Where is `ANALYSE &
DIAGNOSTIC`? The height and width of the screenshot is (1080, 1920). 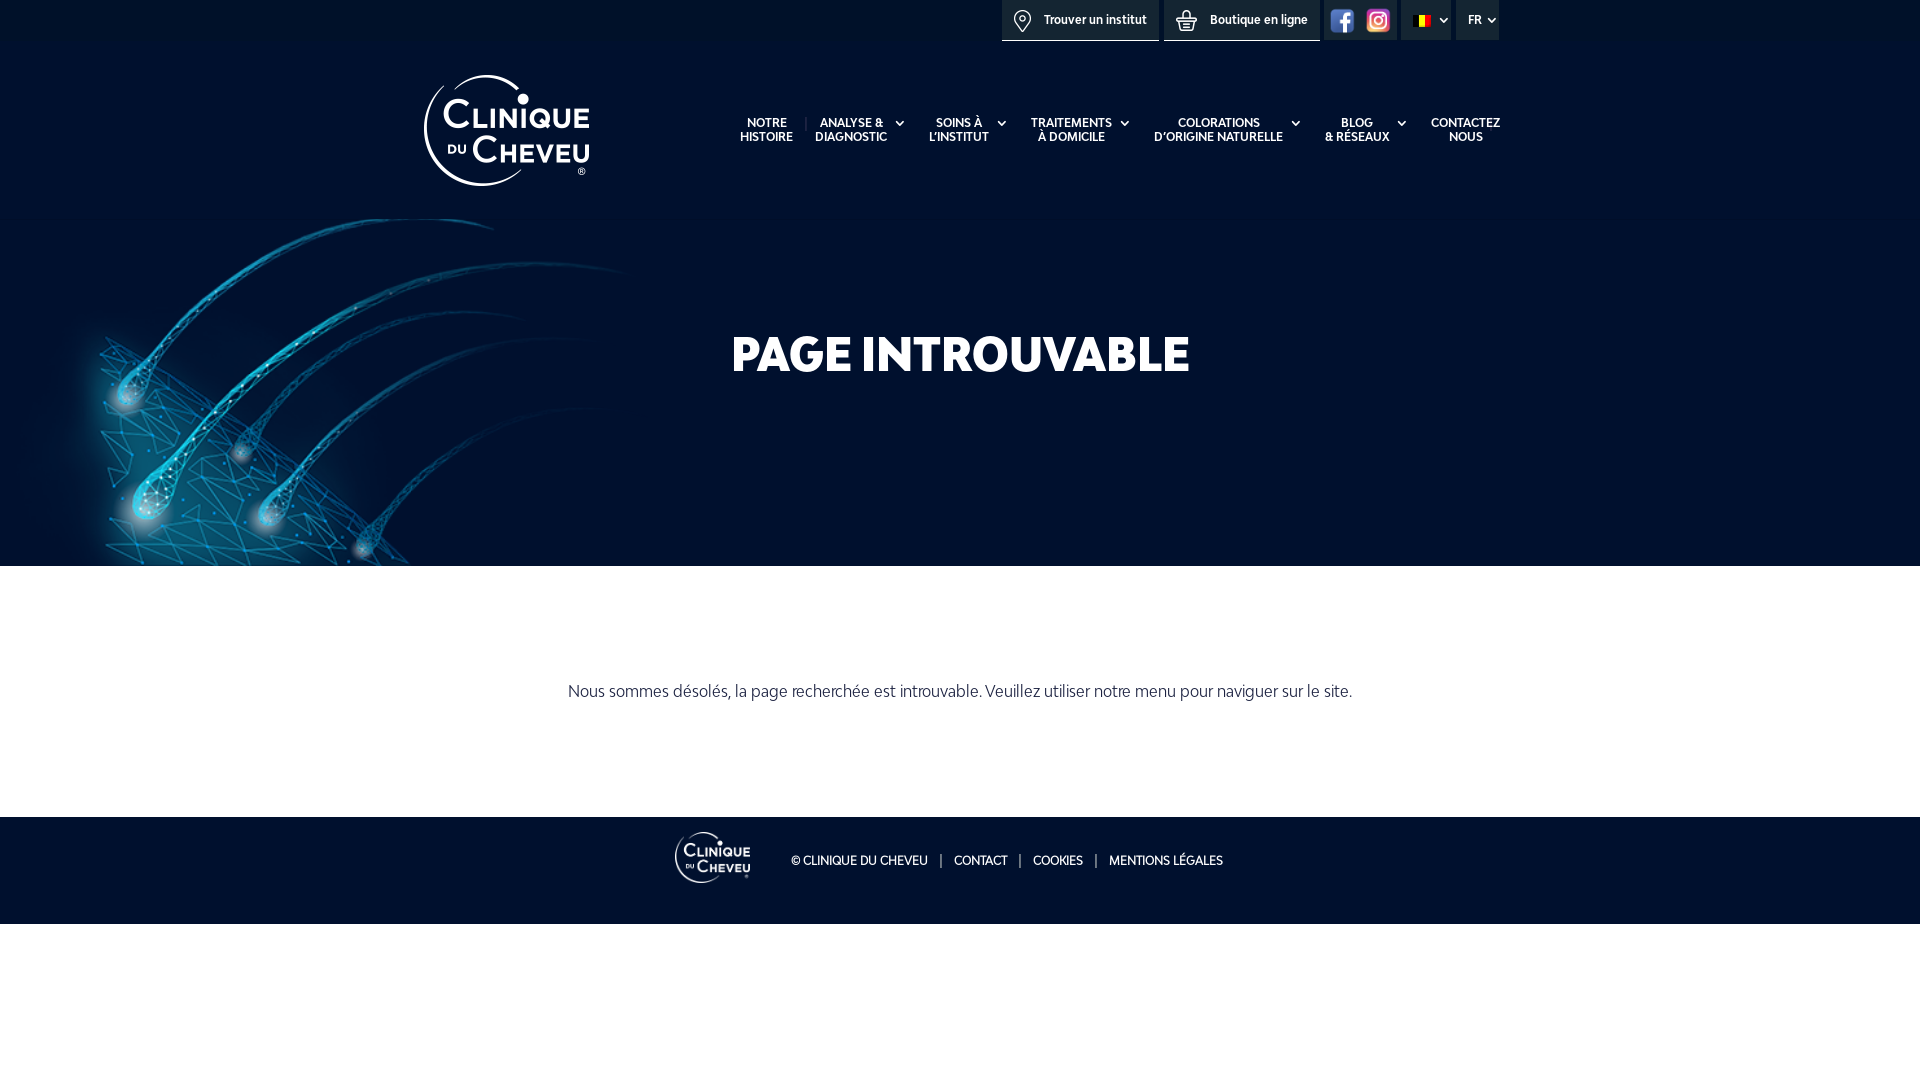
ANALYSE &
DIAGNOSTIC is located at coordinates (861, 168).